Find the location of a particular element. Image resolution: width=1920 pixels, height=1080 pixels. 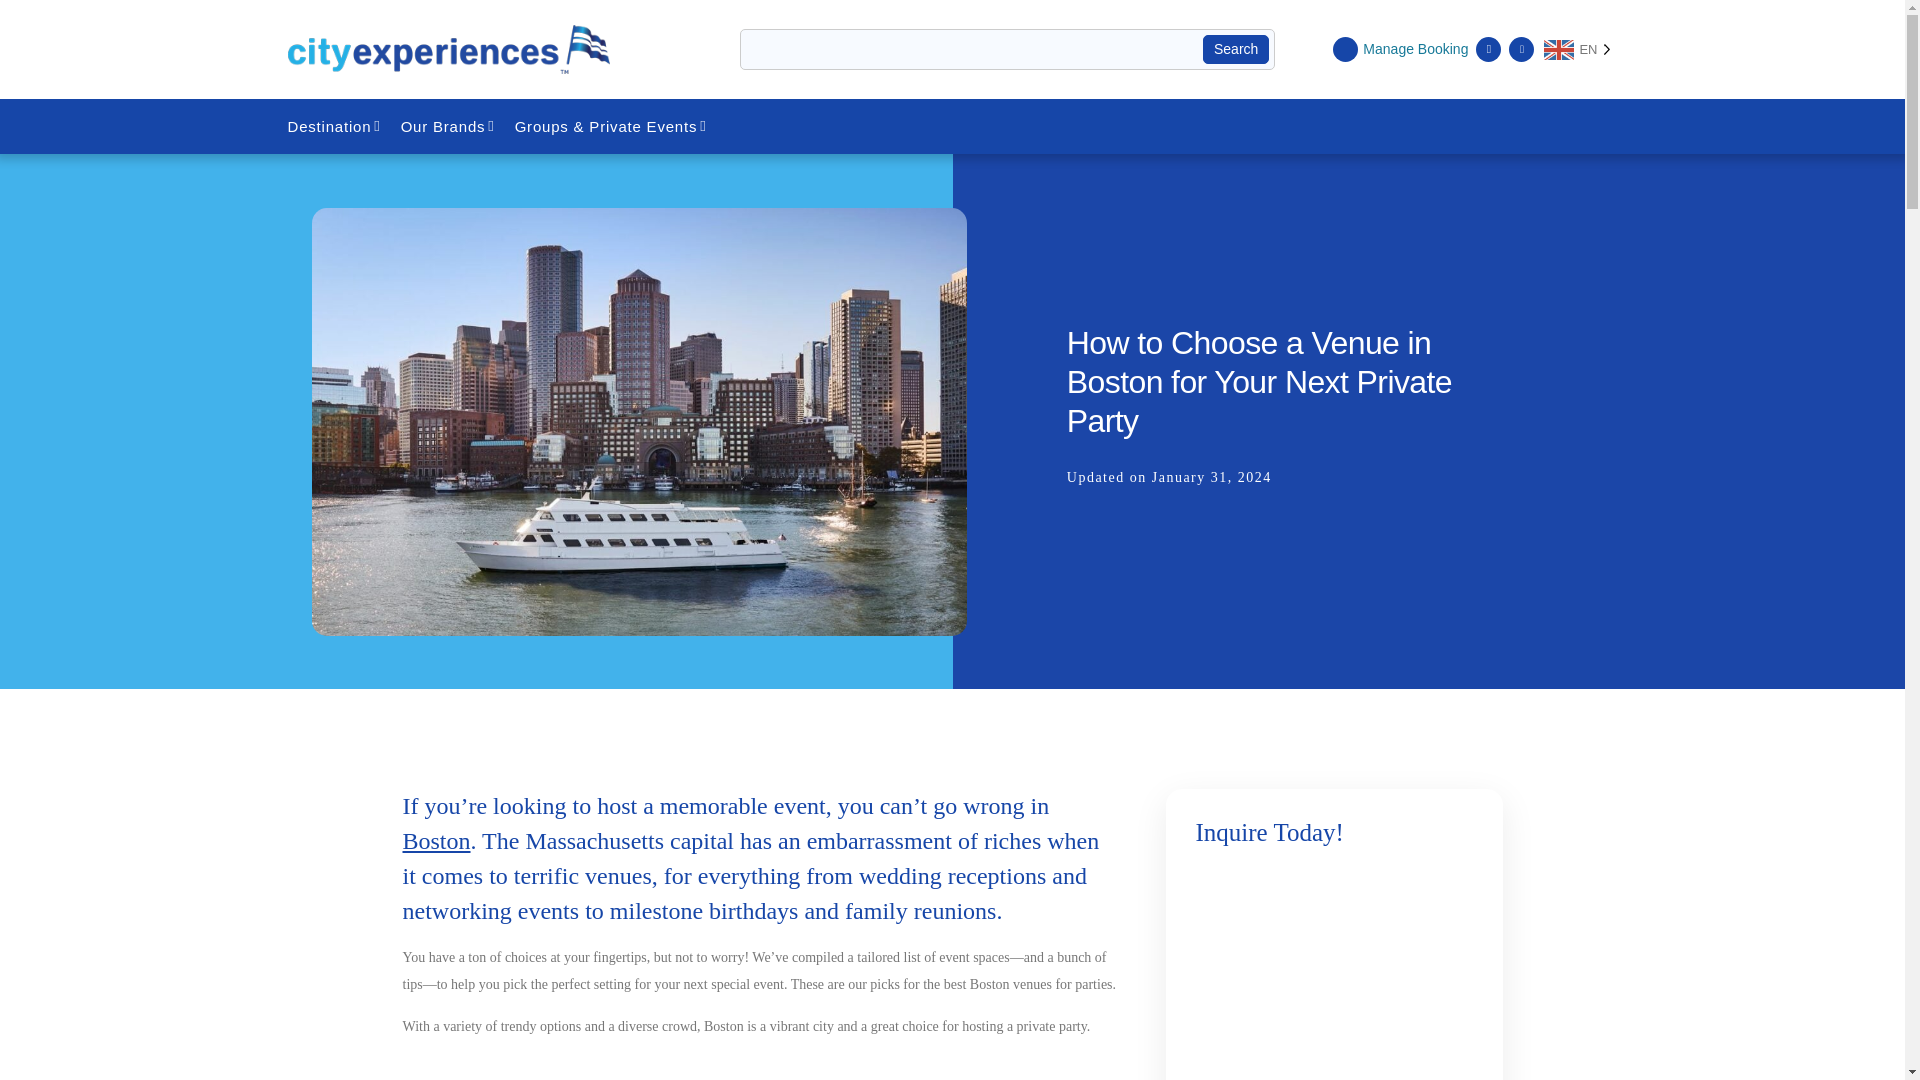

Manage Booking is located at coordinates (1400, 48).